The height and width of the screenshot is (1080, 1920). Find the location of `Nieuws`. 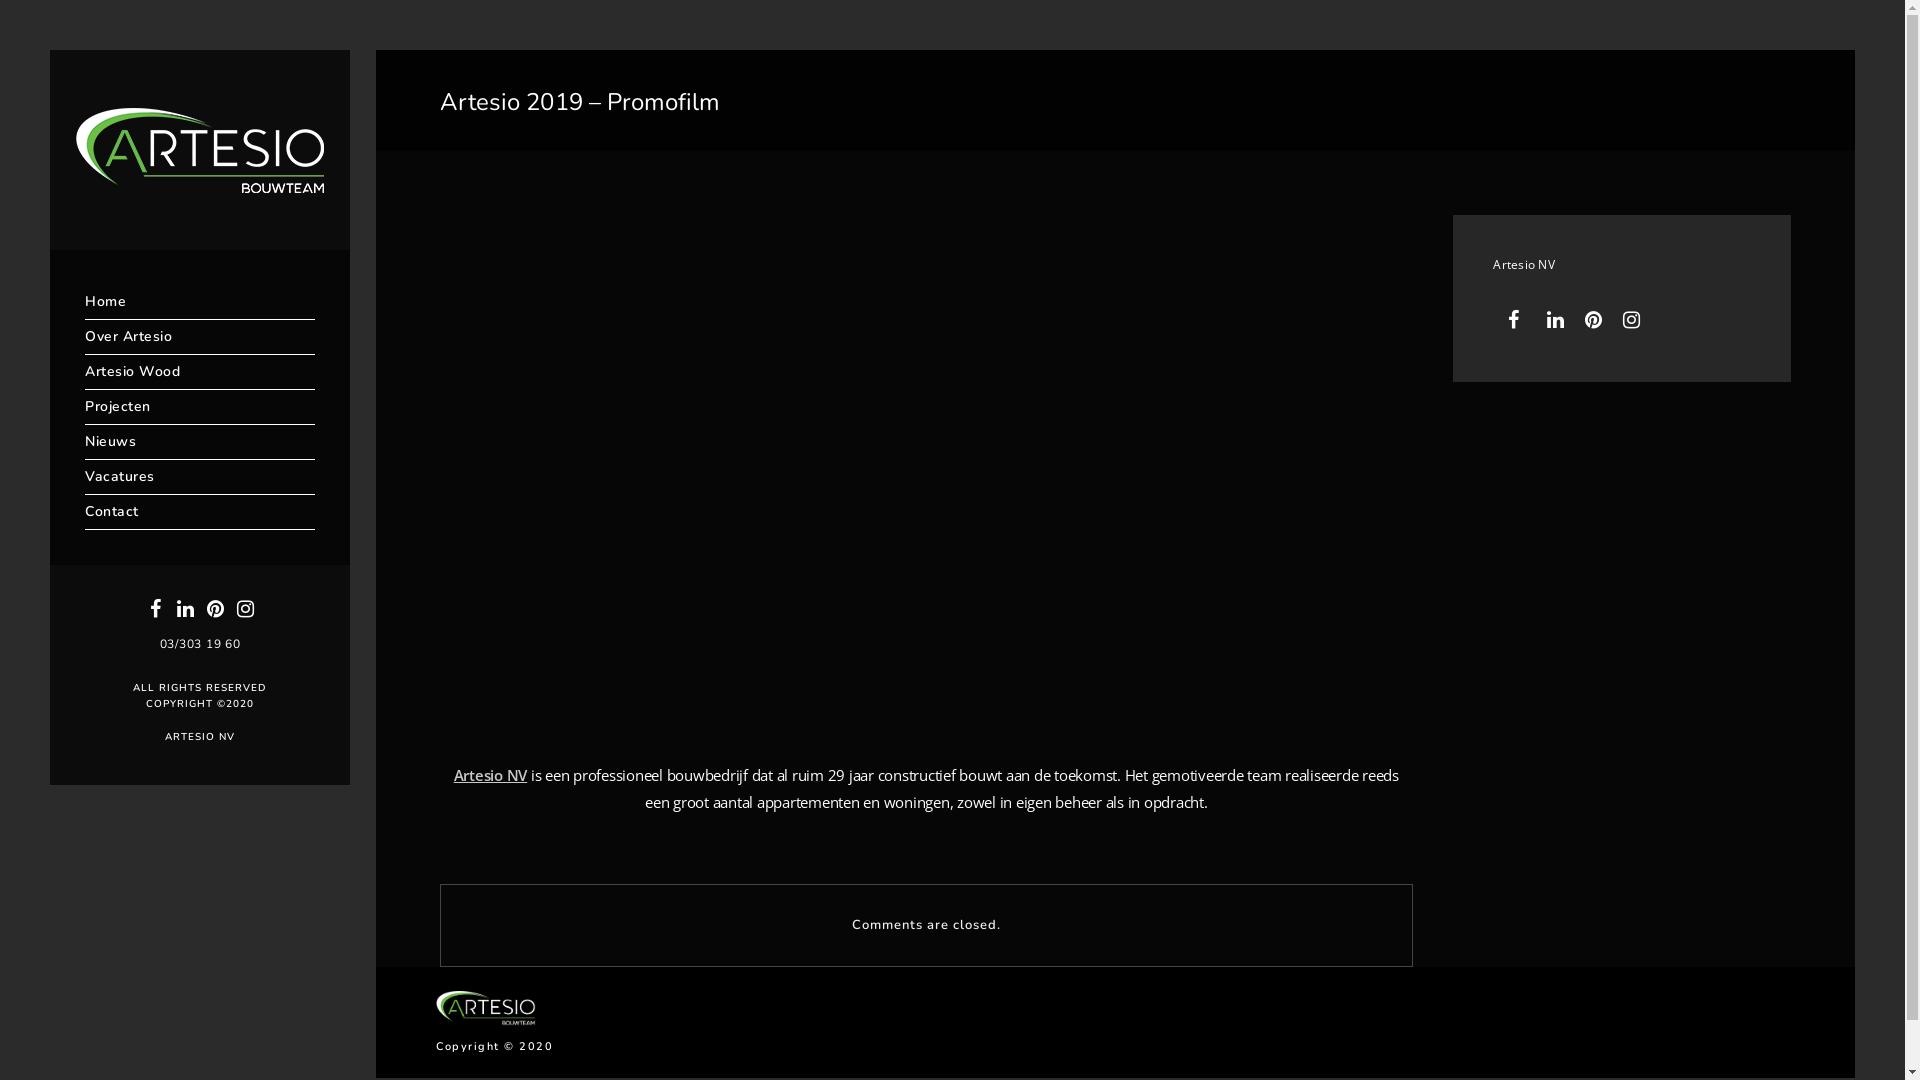

Nieuws is located at coordinates (200, 442).